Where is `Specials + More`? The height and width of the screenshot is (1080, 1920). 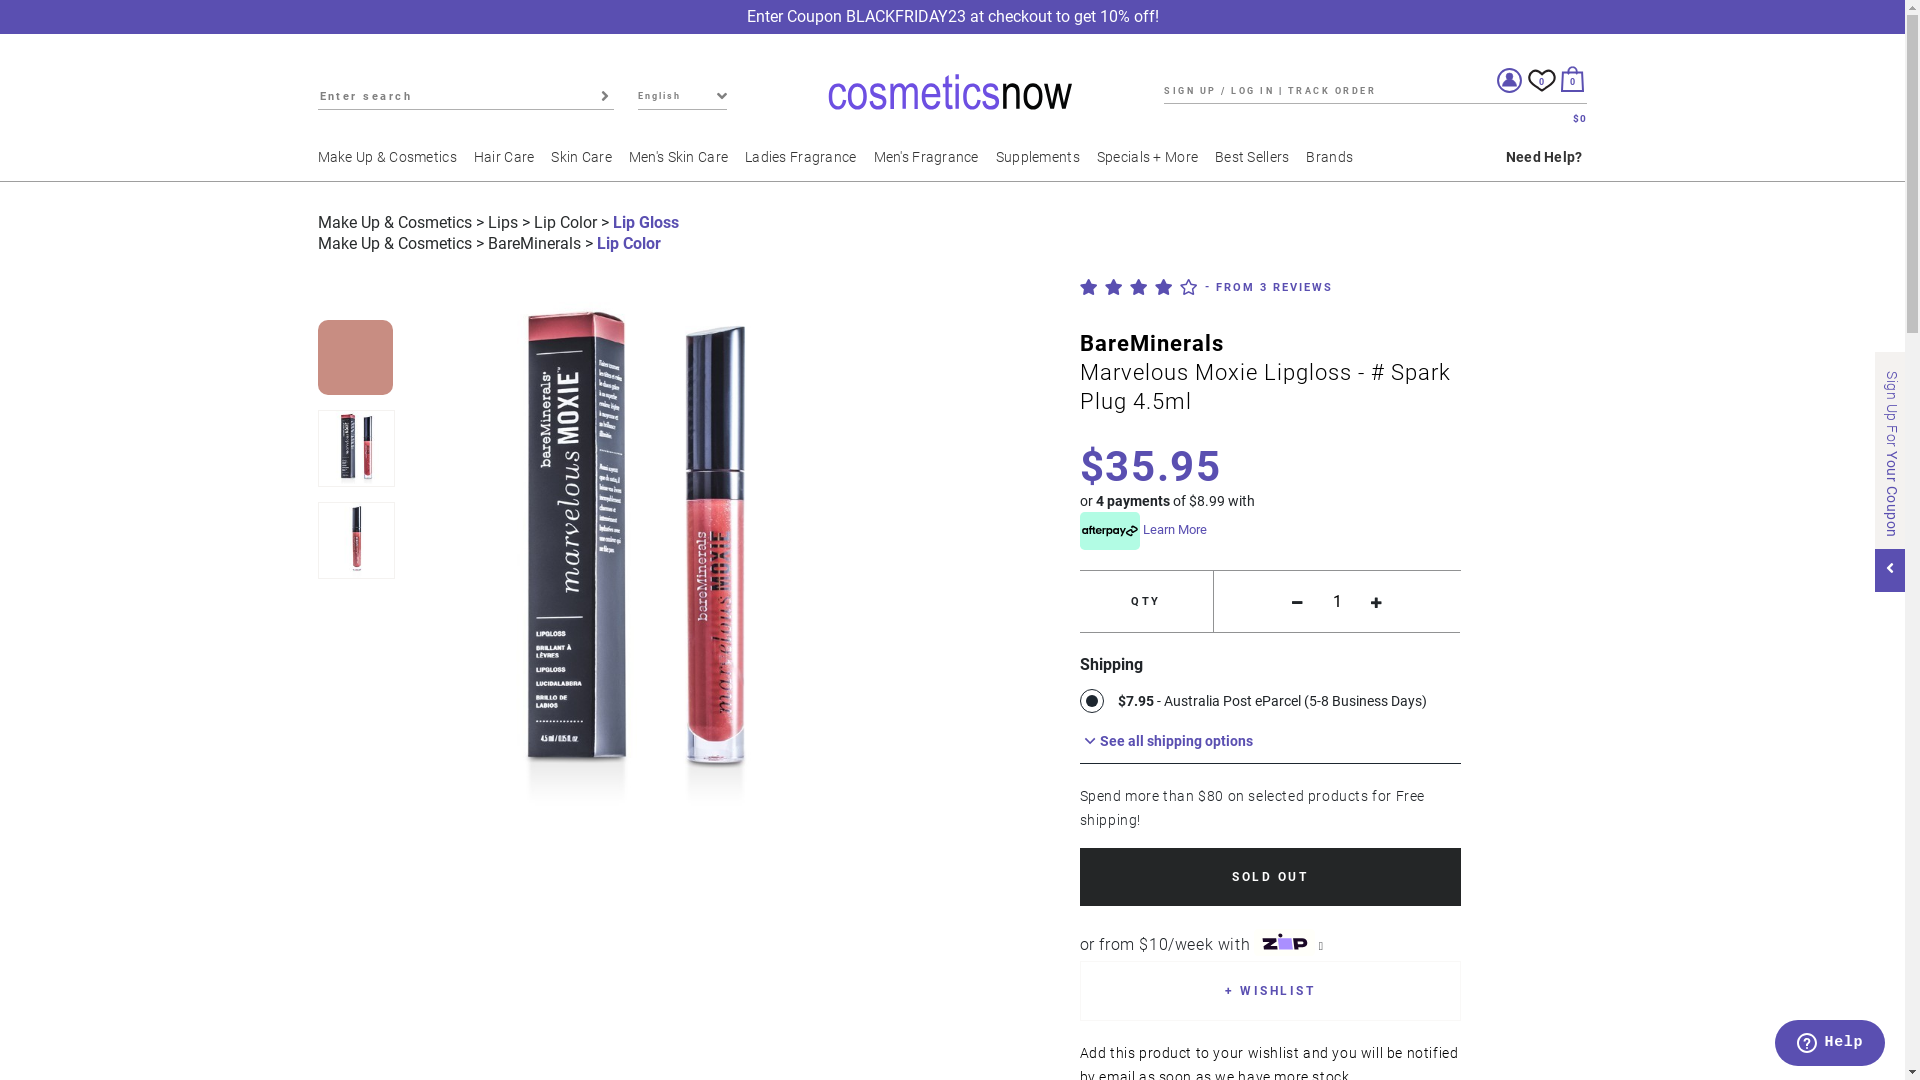
Specials + More is located at coordinates (1154, 165).